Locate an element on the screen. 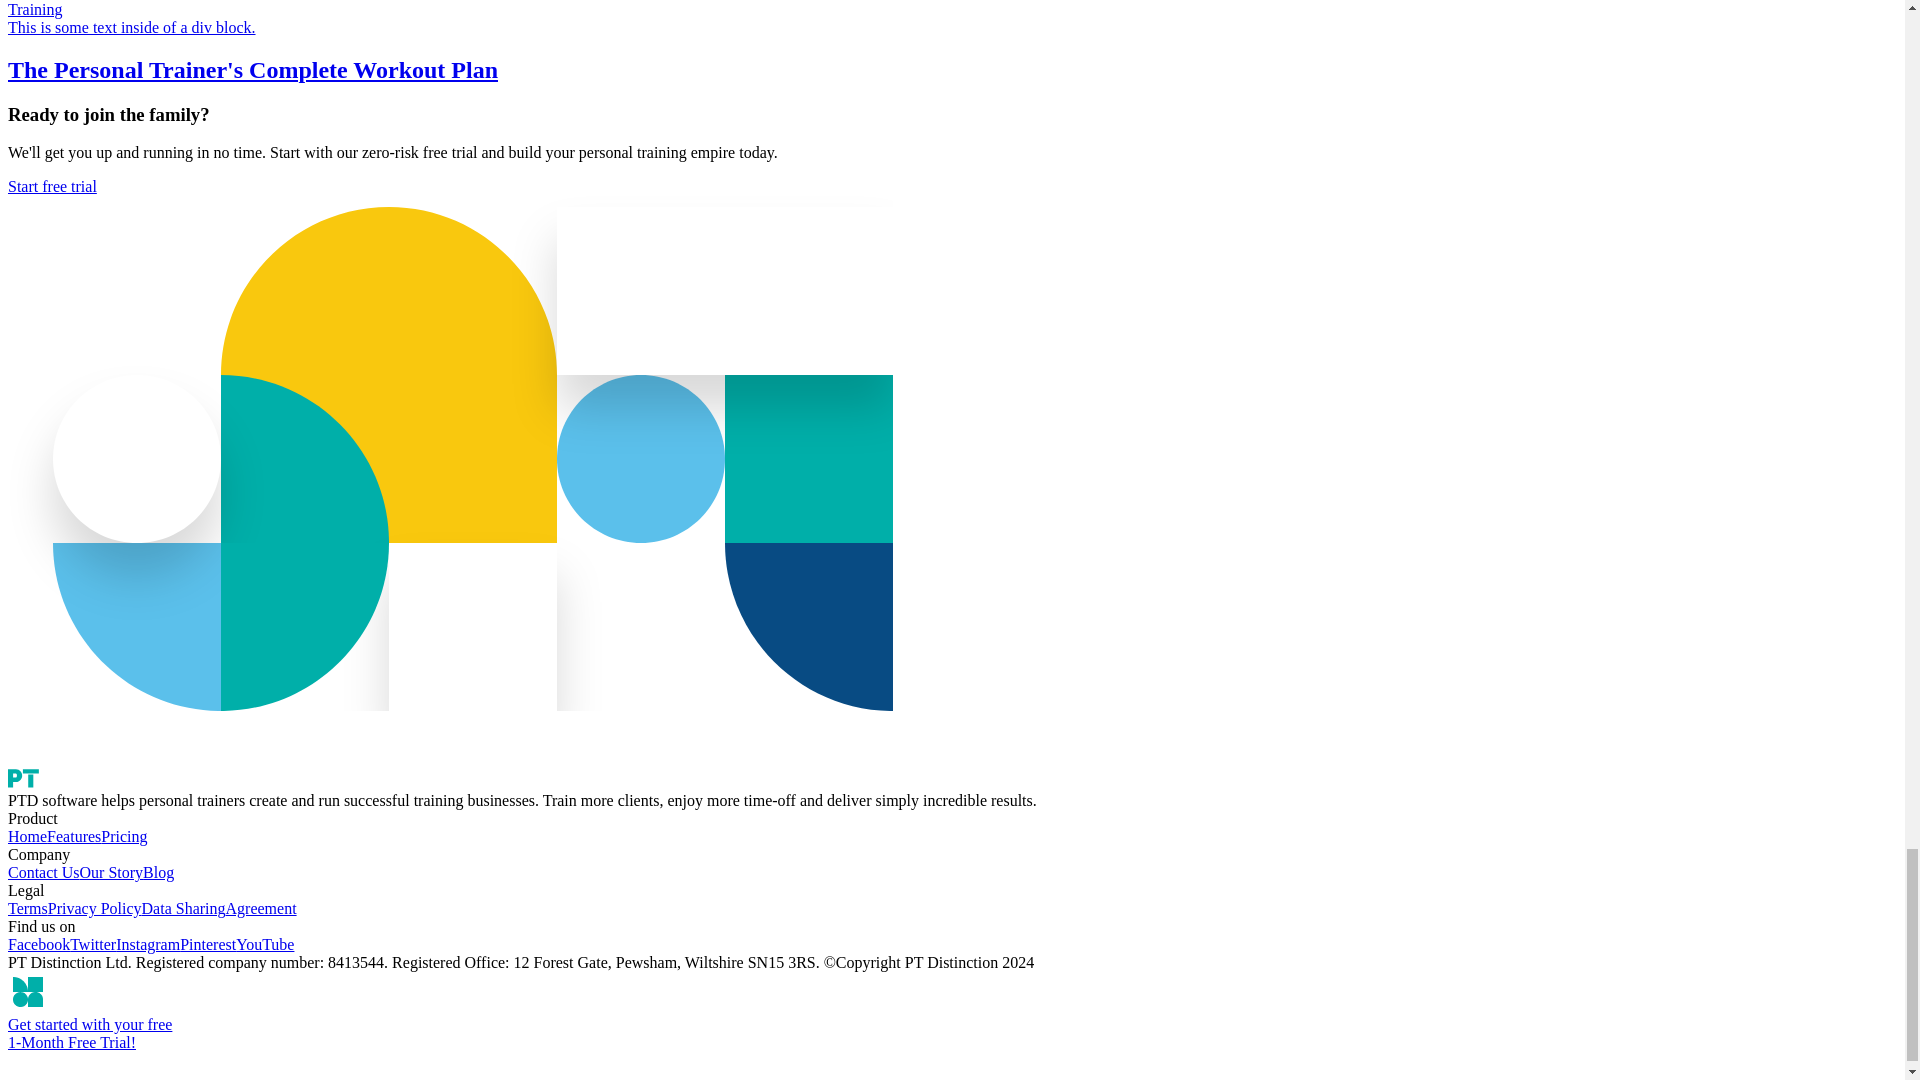 Image resolution: width=1920 pixels, height=1080 pixels. Privacy Policy is located at coordinates (95, 908).